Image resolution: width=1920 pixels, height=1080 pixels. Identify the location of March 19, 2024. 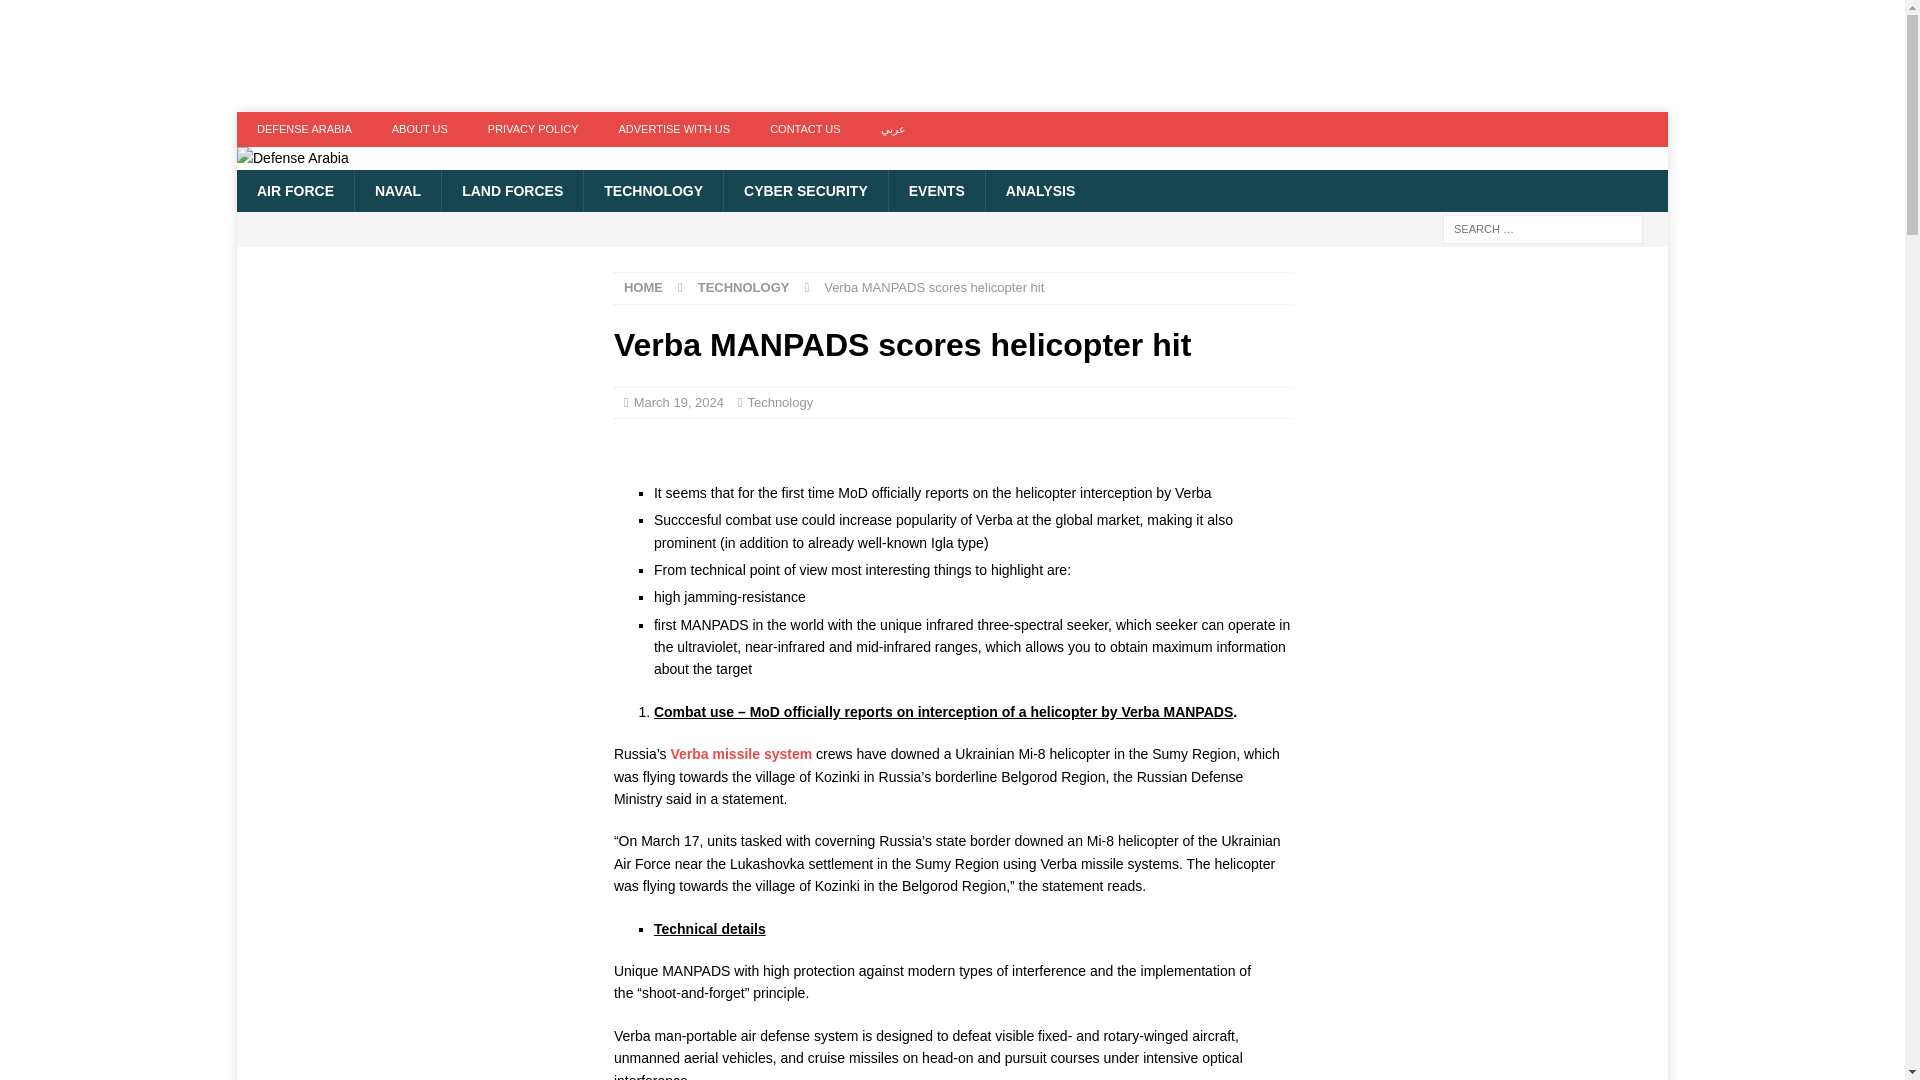
(678, 402).